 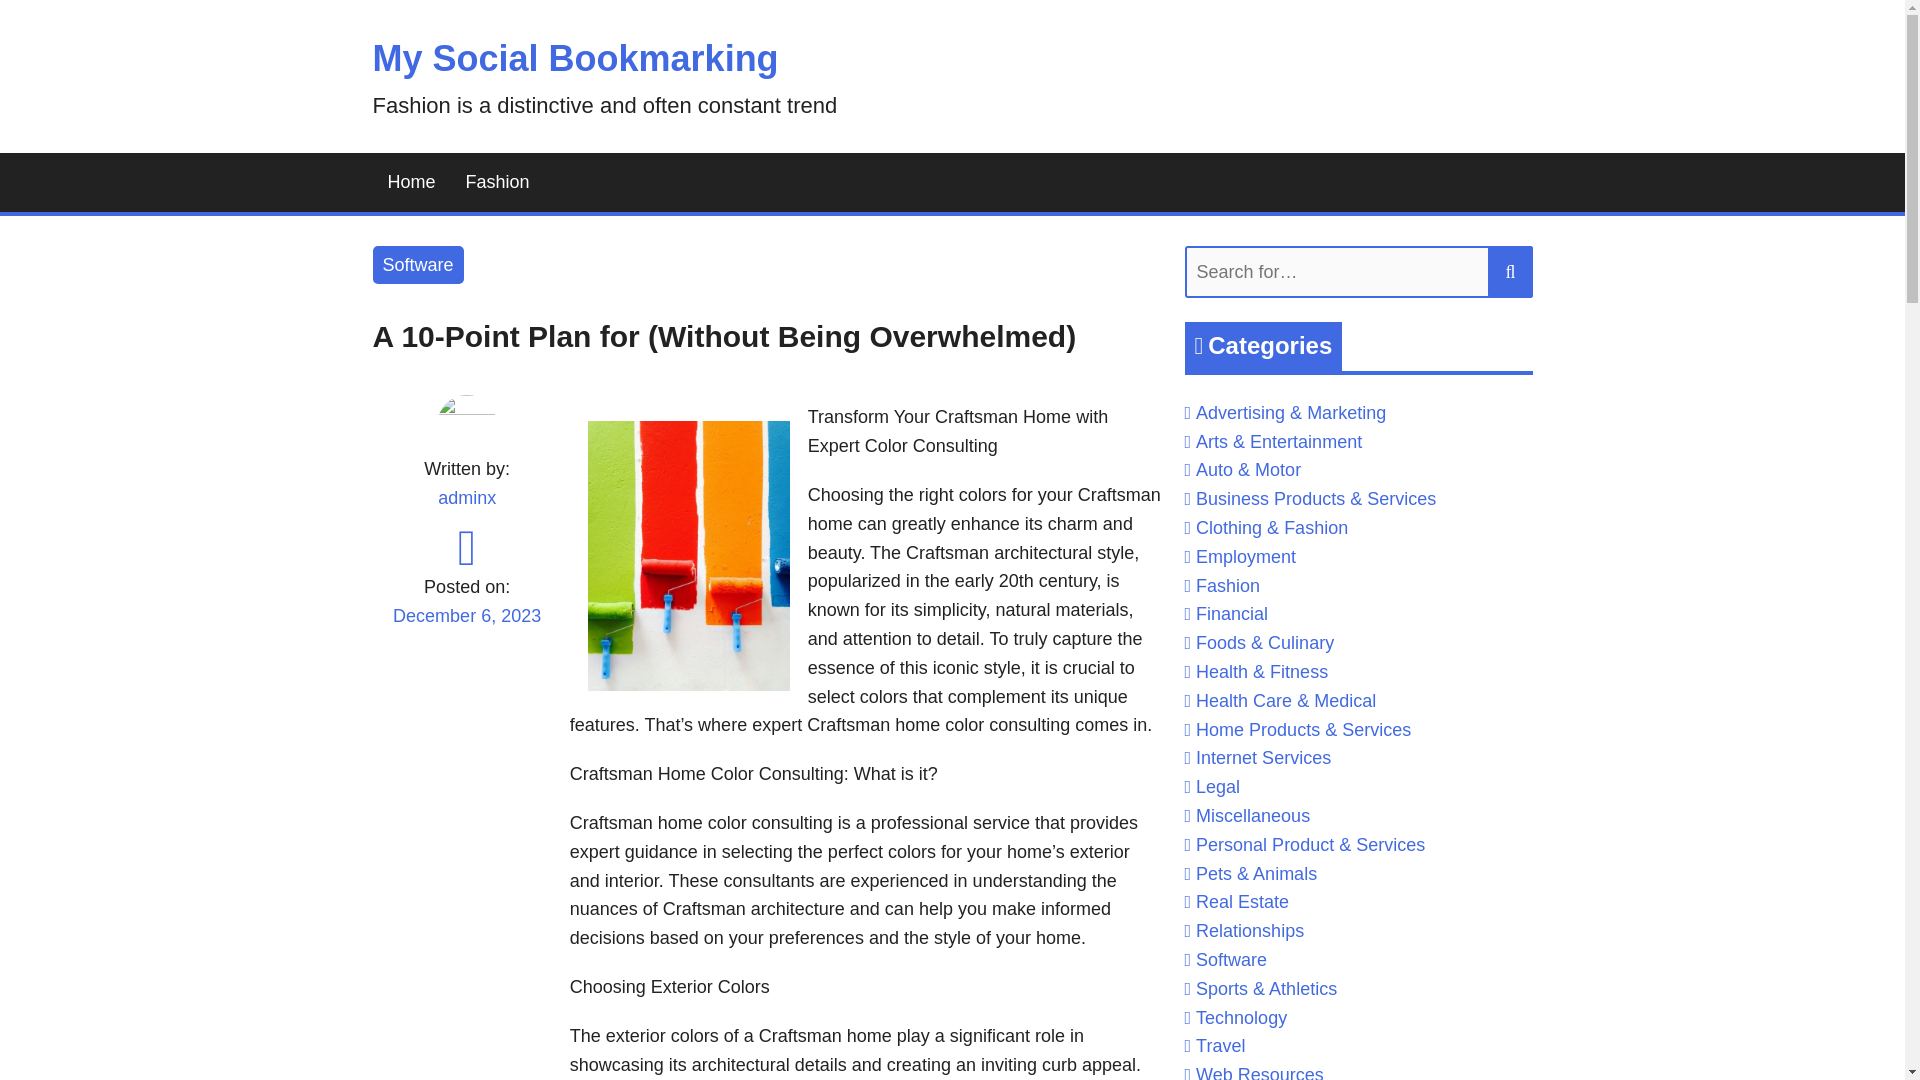 I want to click on Employment, so click(x=1246, y=556).